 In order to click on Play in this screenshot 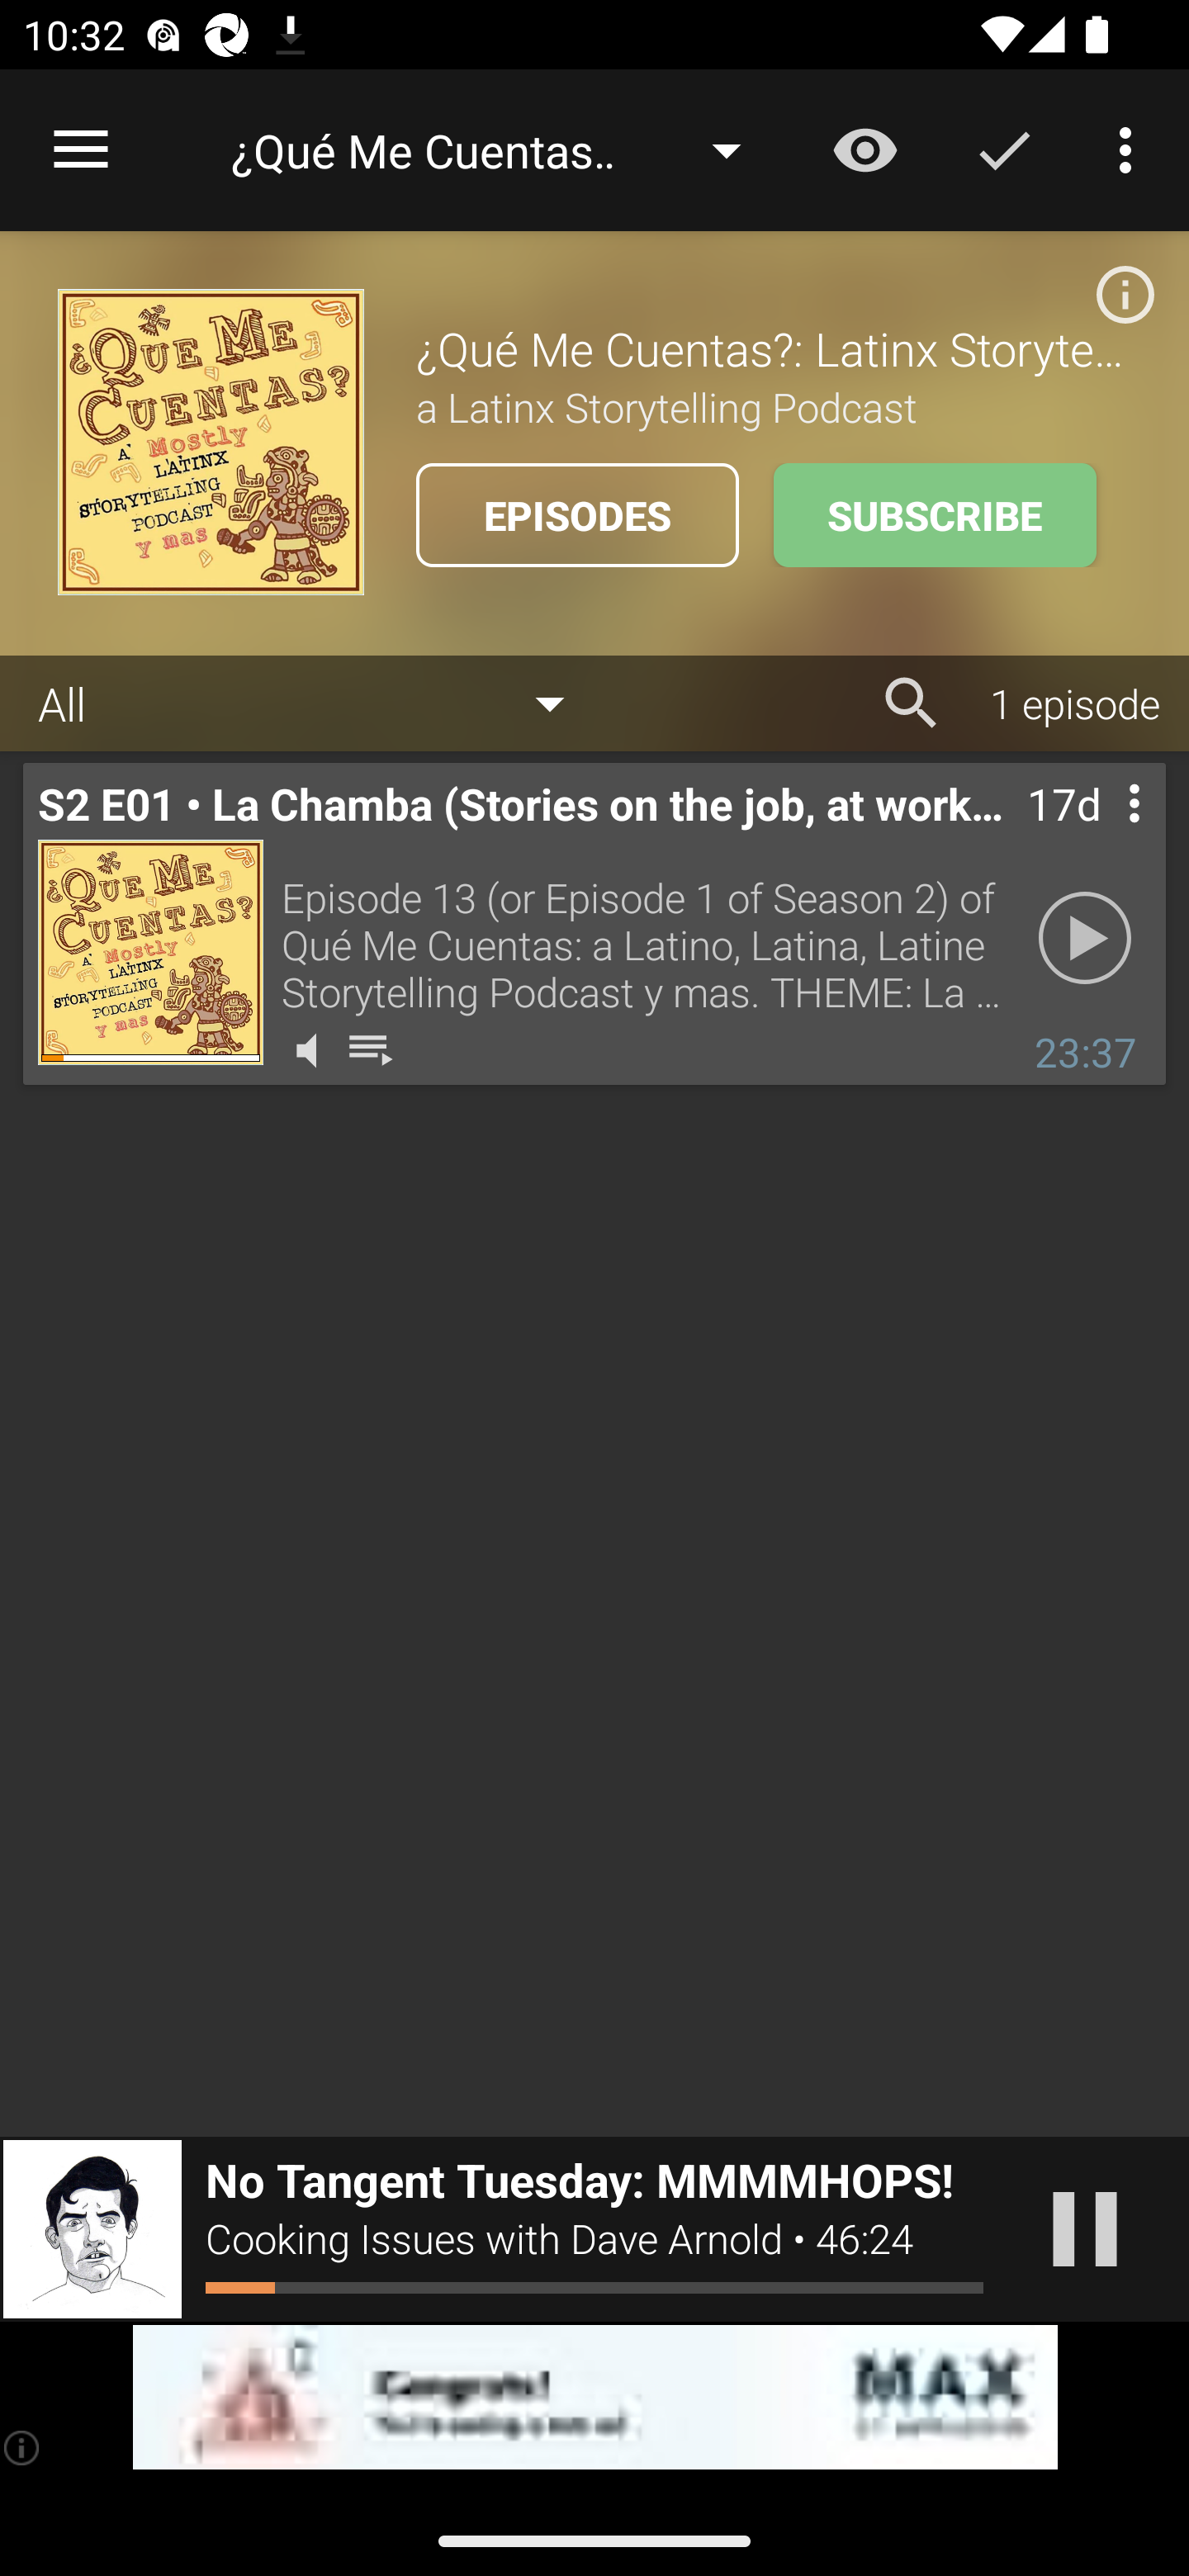, I will do `click(1085, 938)`.